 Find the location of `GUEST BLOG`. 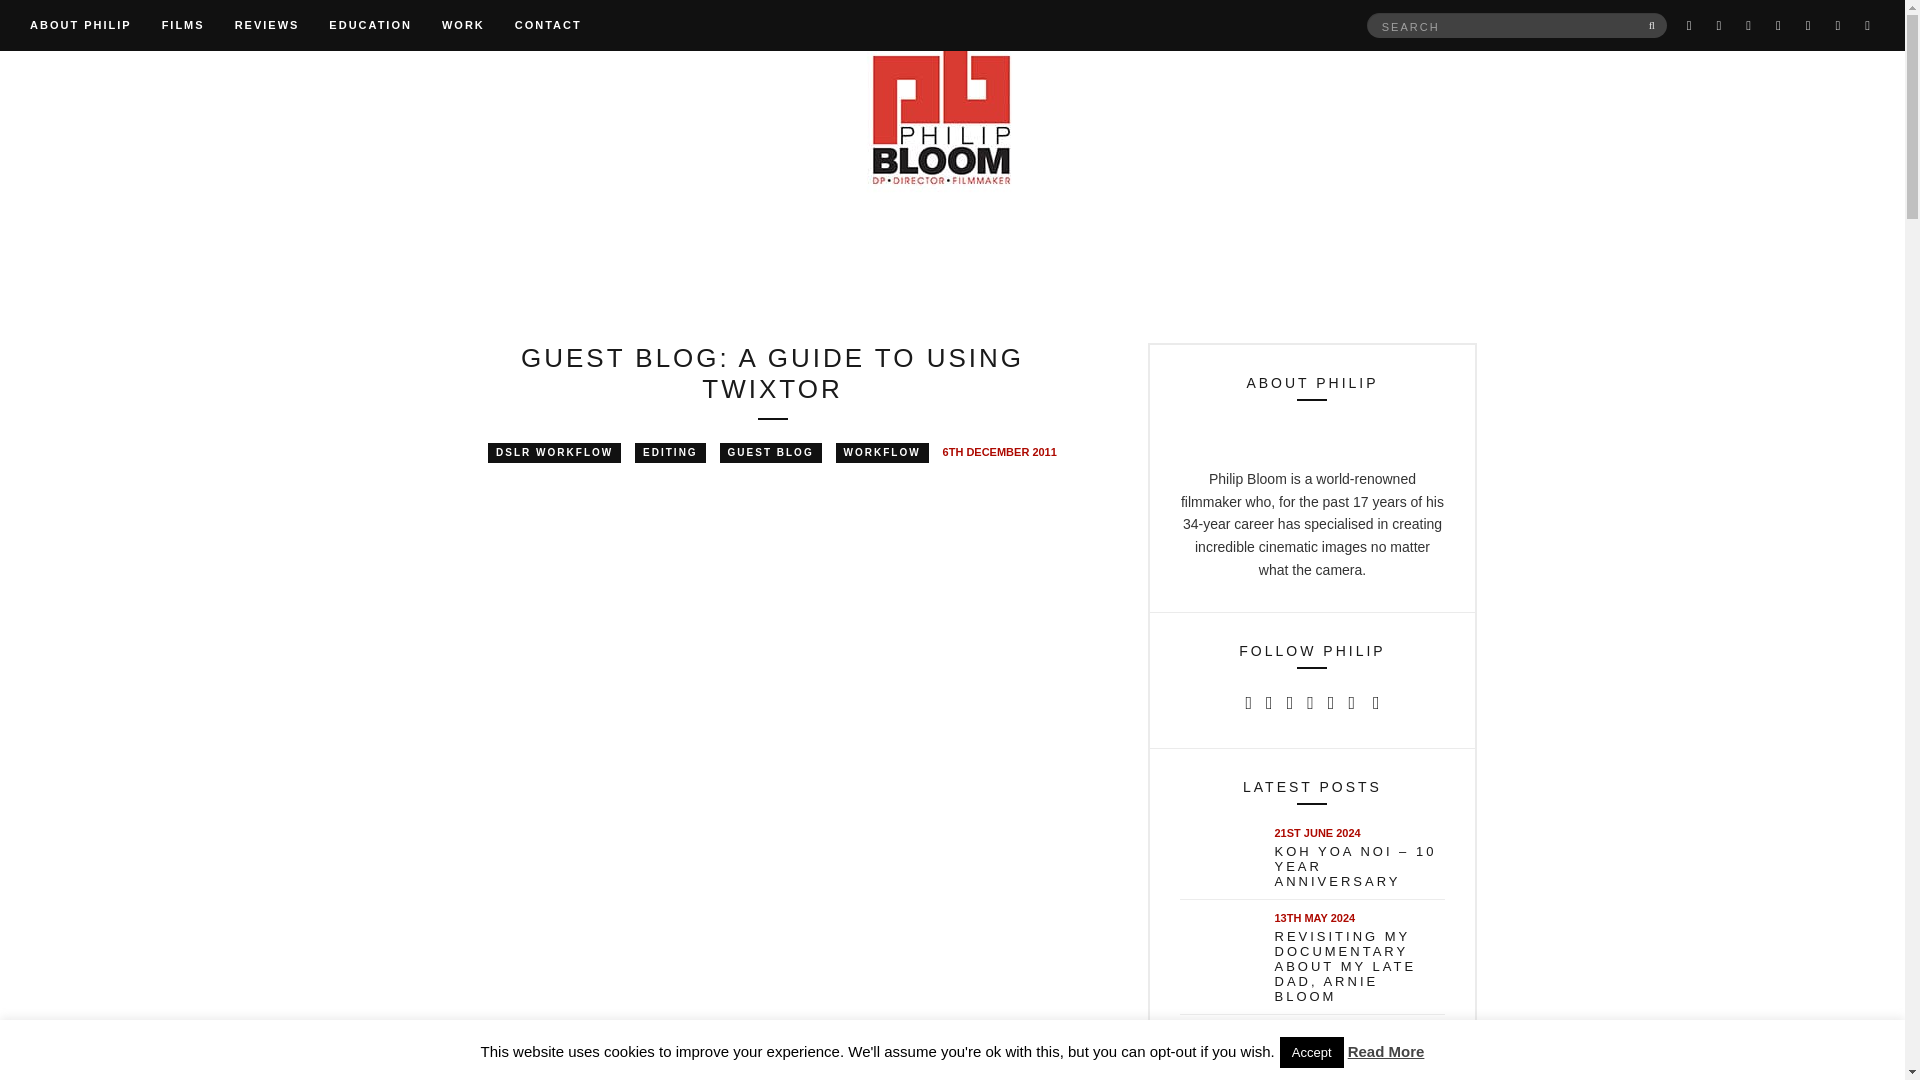

GUEST BLOG is located at coordinates (770, 452).